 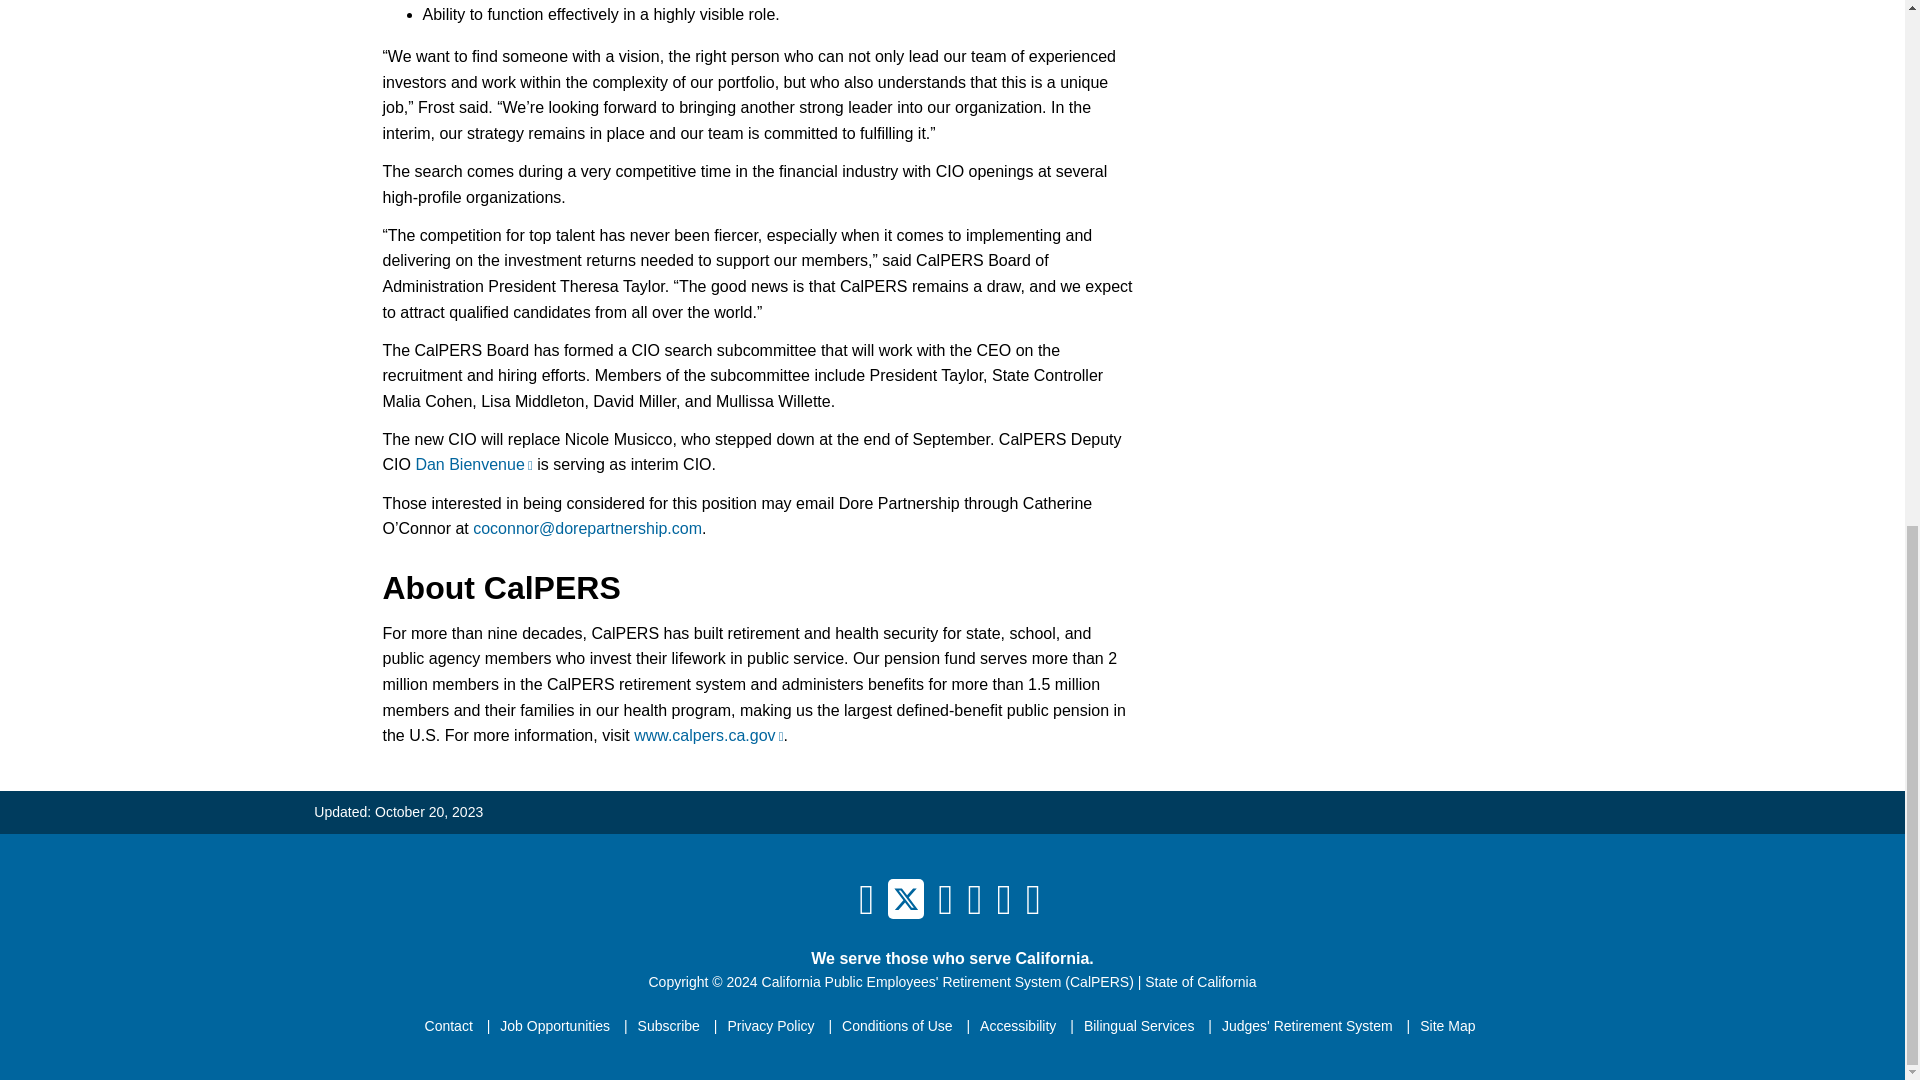 I want to click on Opens in a new window, so click(x=905, y=897).